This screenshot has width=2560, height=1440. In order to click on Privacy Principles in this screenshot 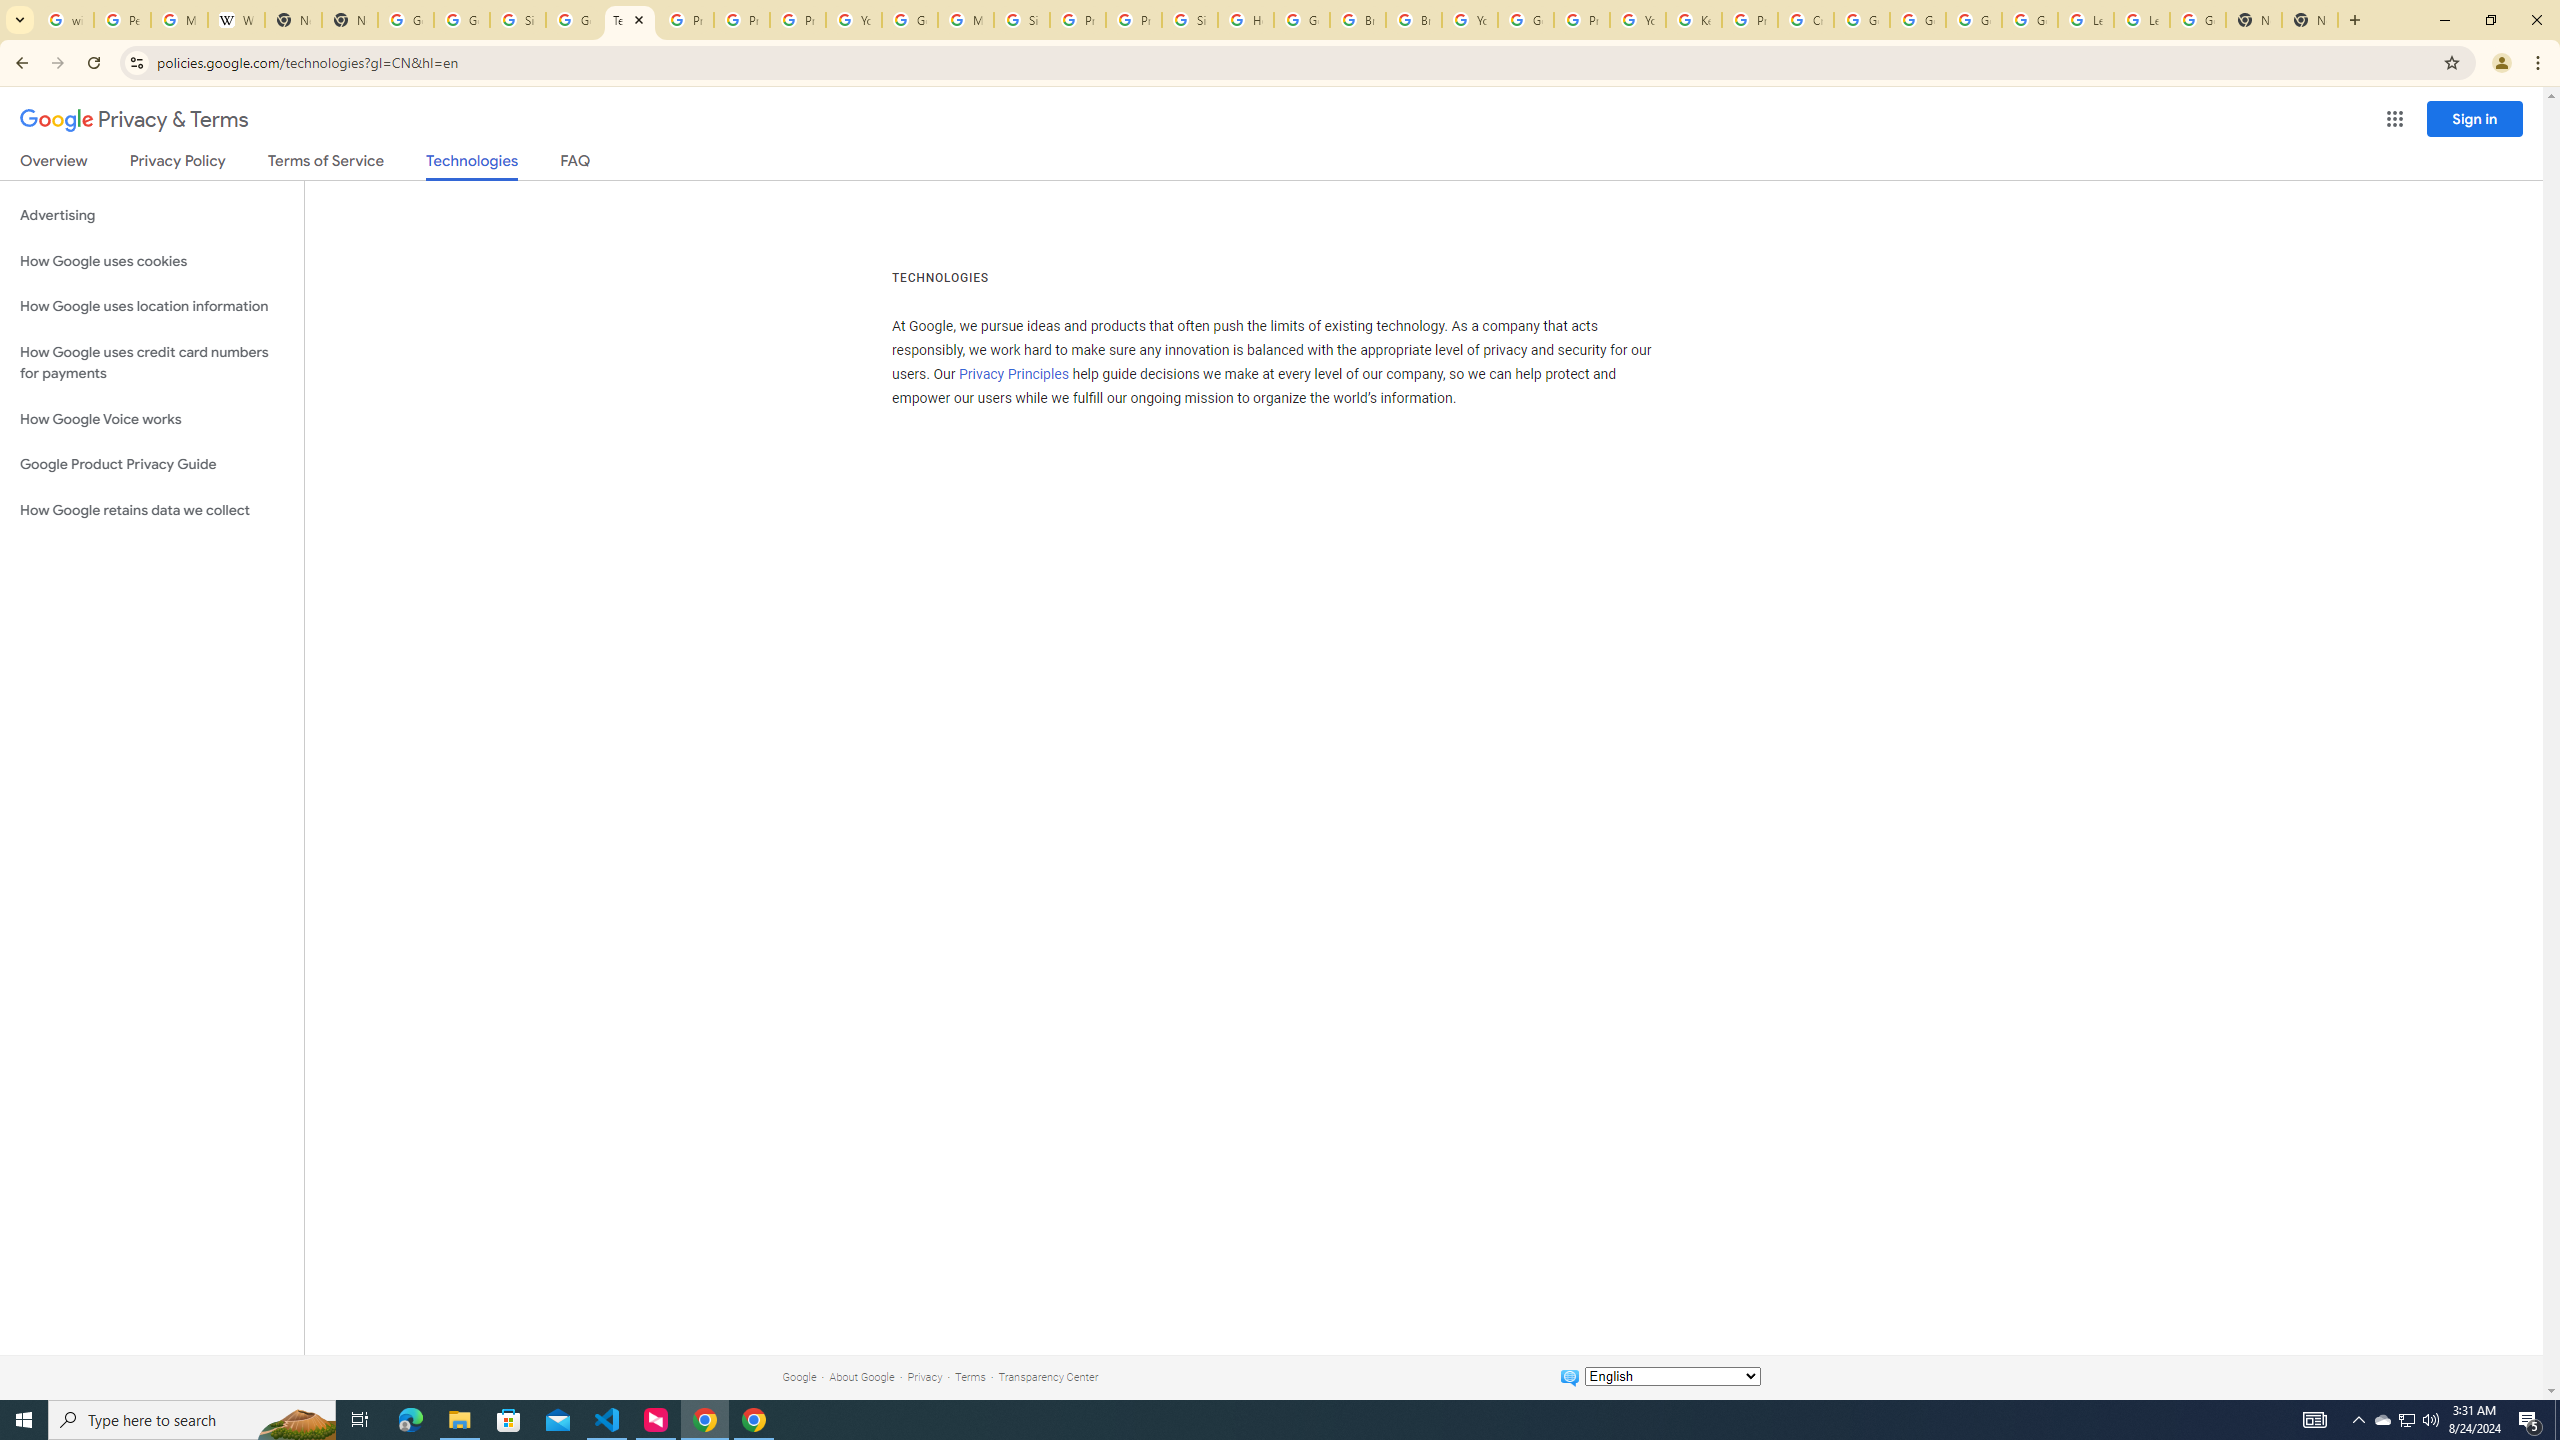, I will do `click(1015, 374)`.